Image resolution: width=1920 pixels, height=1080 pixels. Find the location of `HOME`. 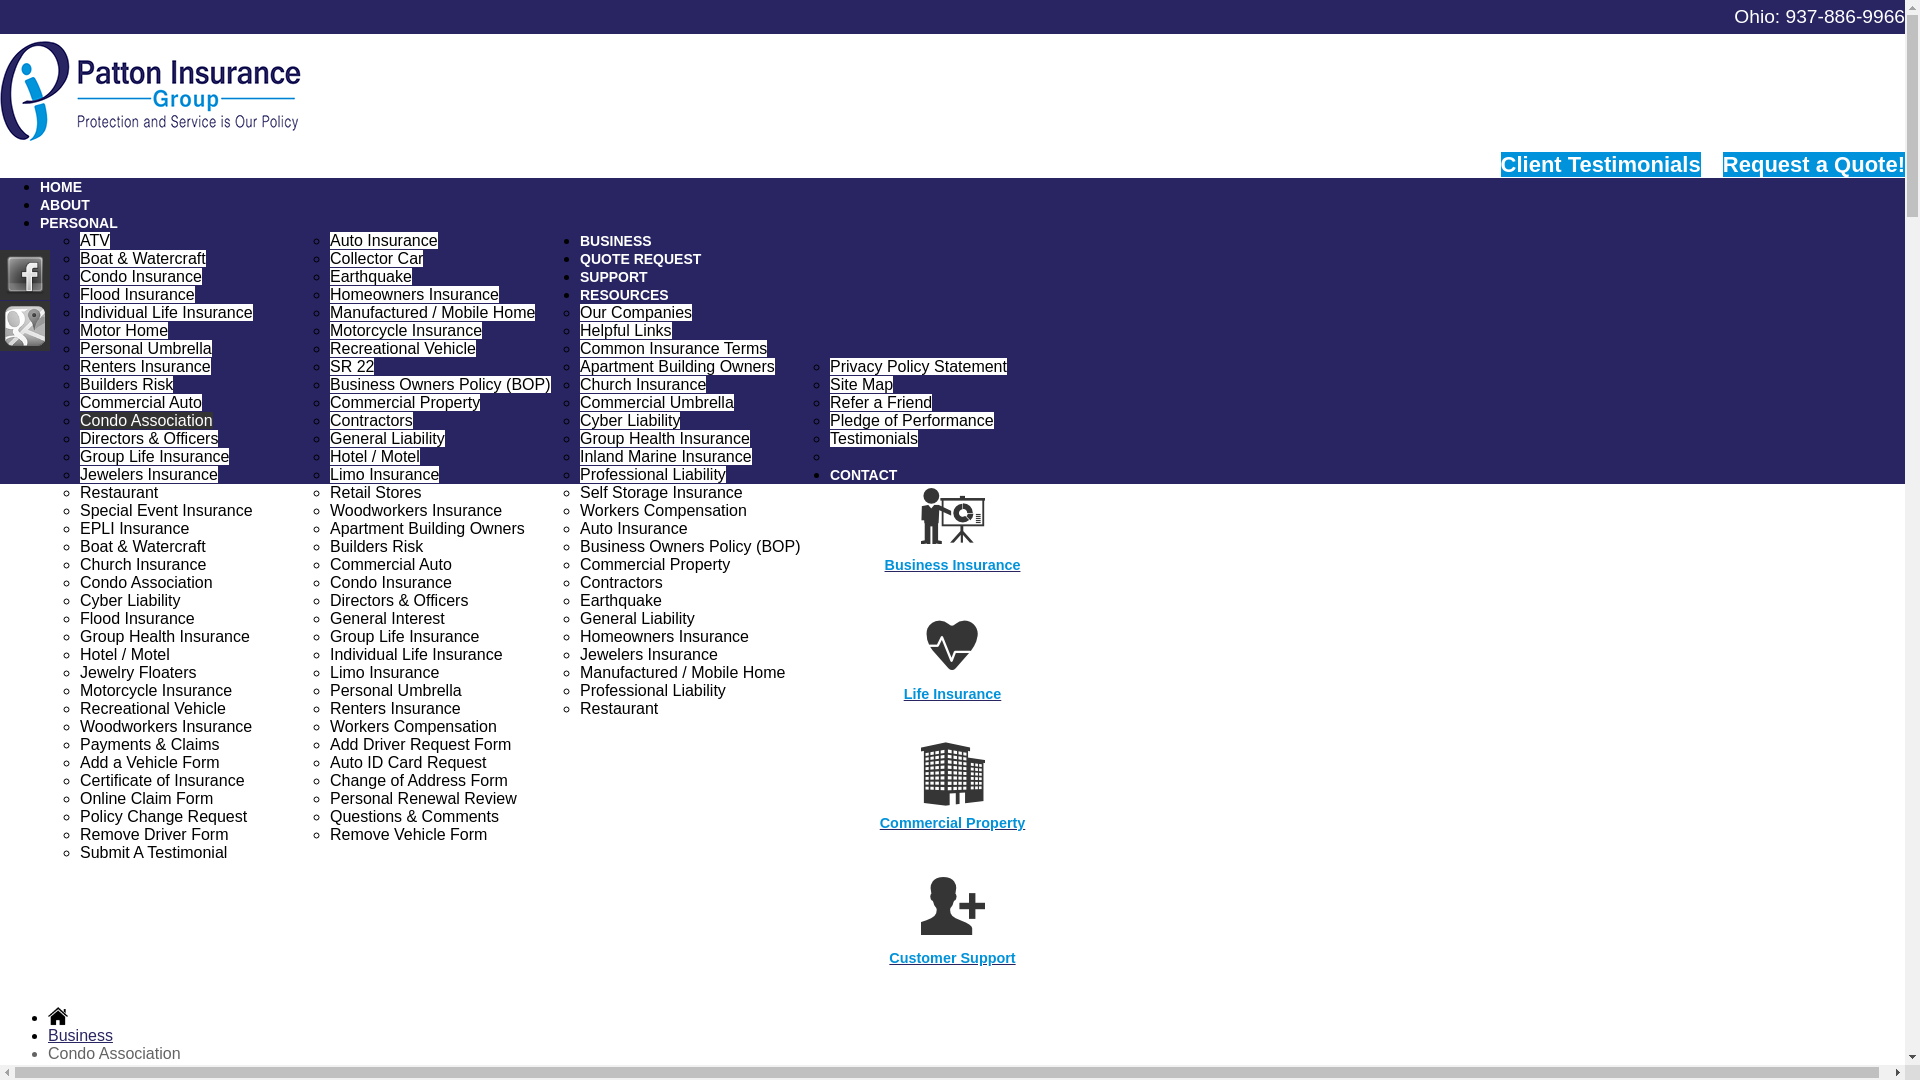

HOME is located at coordinates (61, 187).